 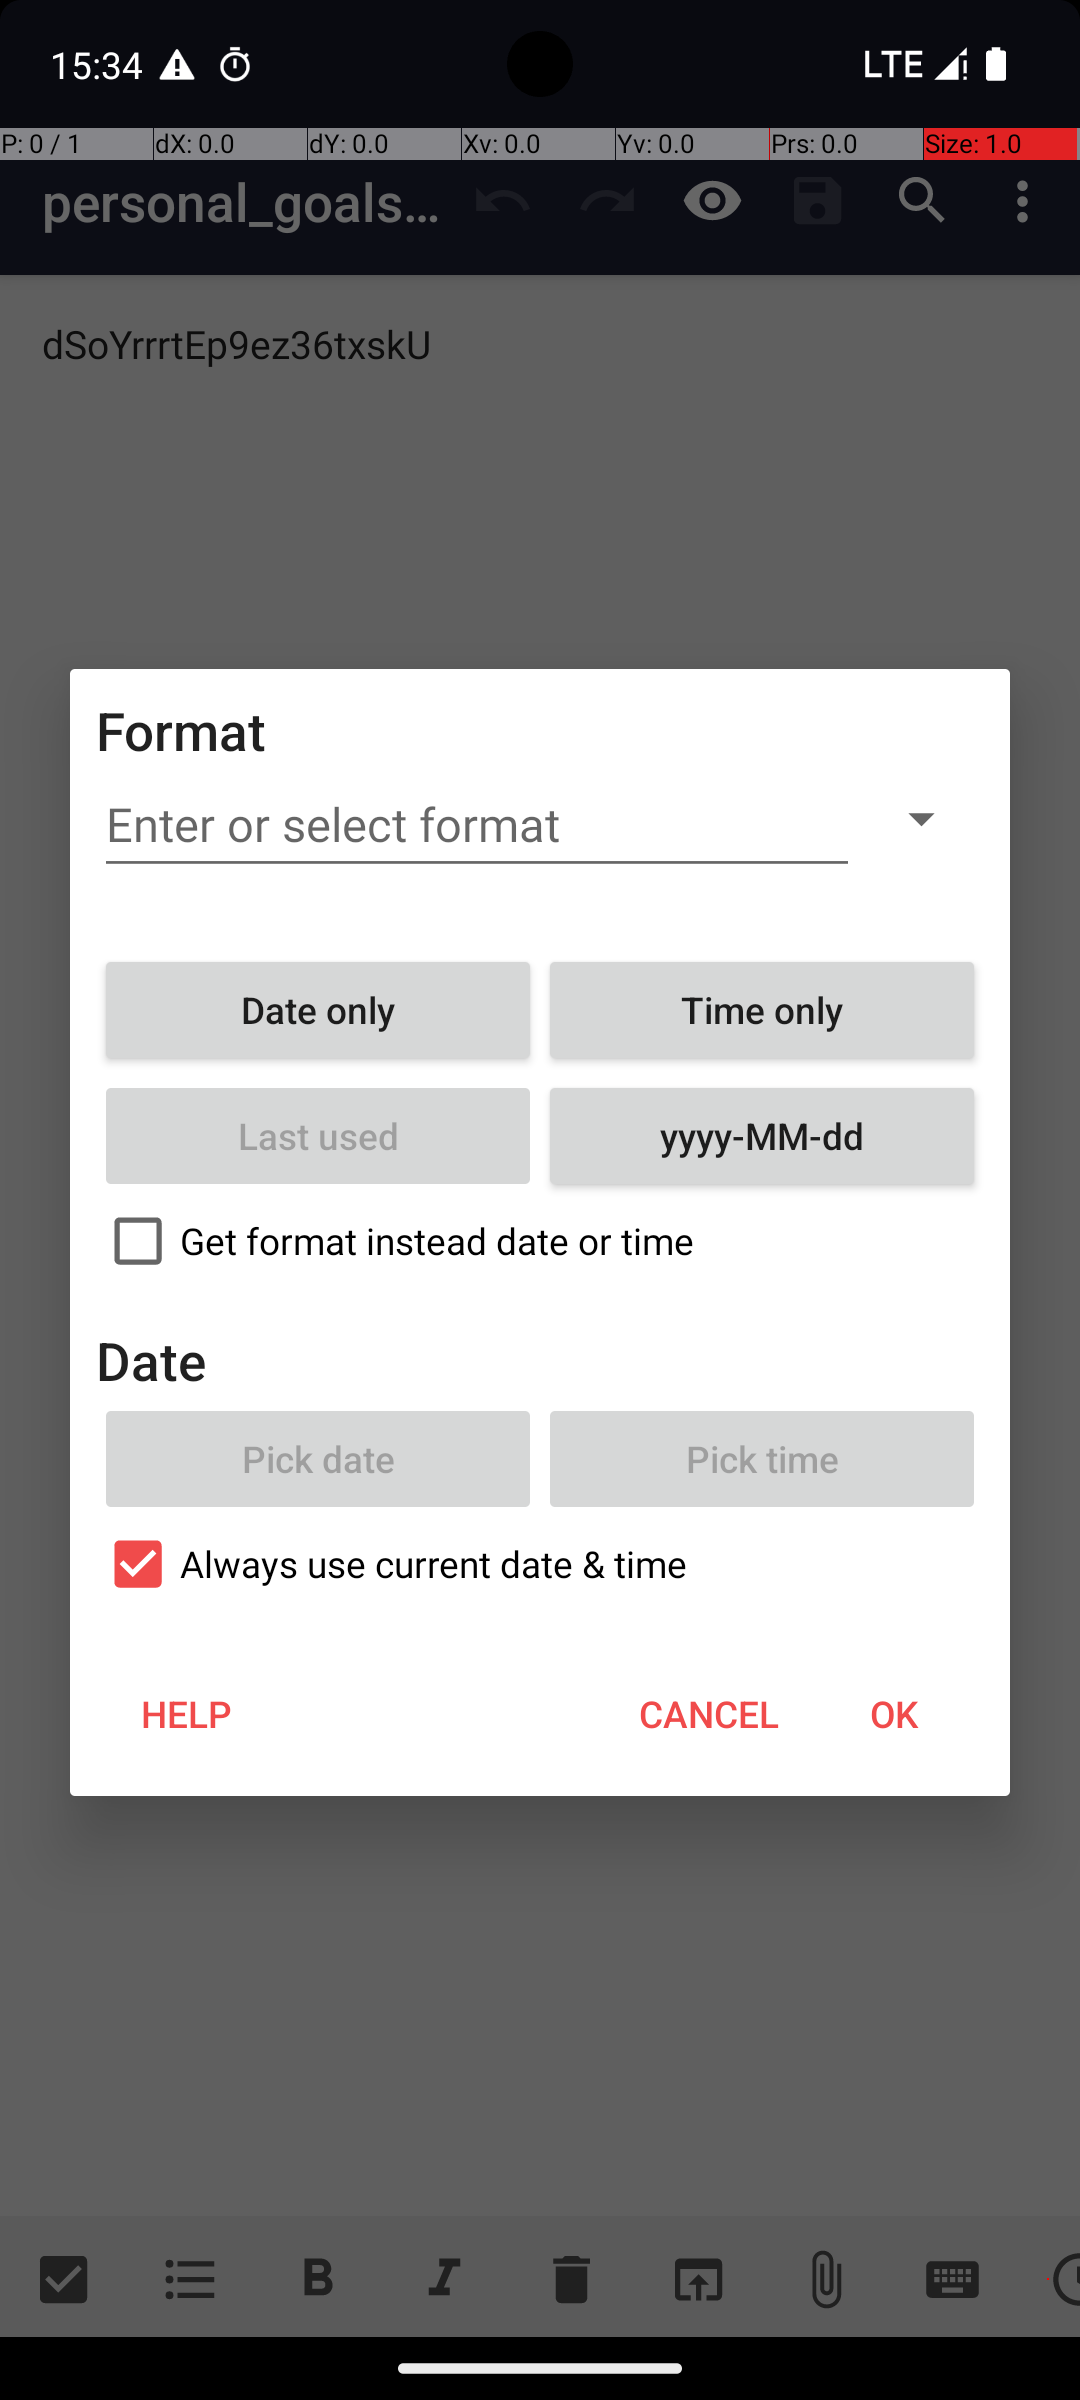 What do you see at coordinates (318, 1010) in the screenshot?
I see `Date only` at bounding box center [318, 1010].